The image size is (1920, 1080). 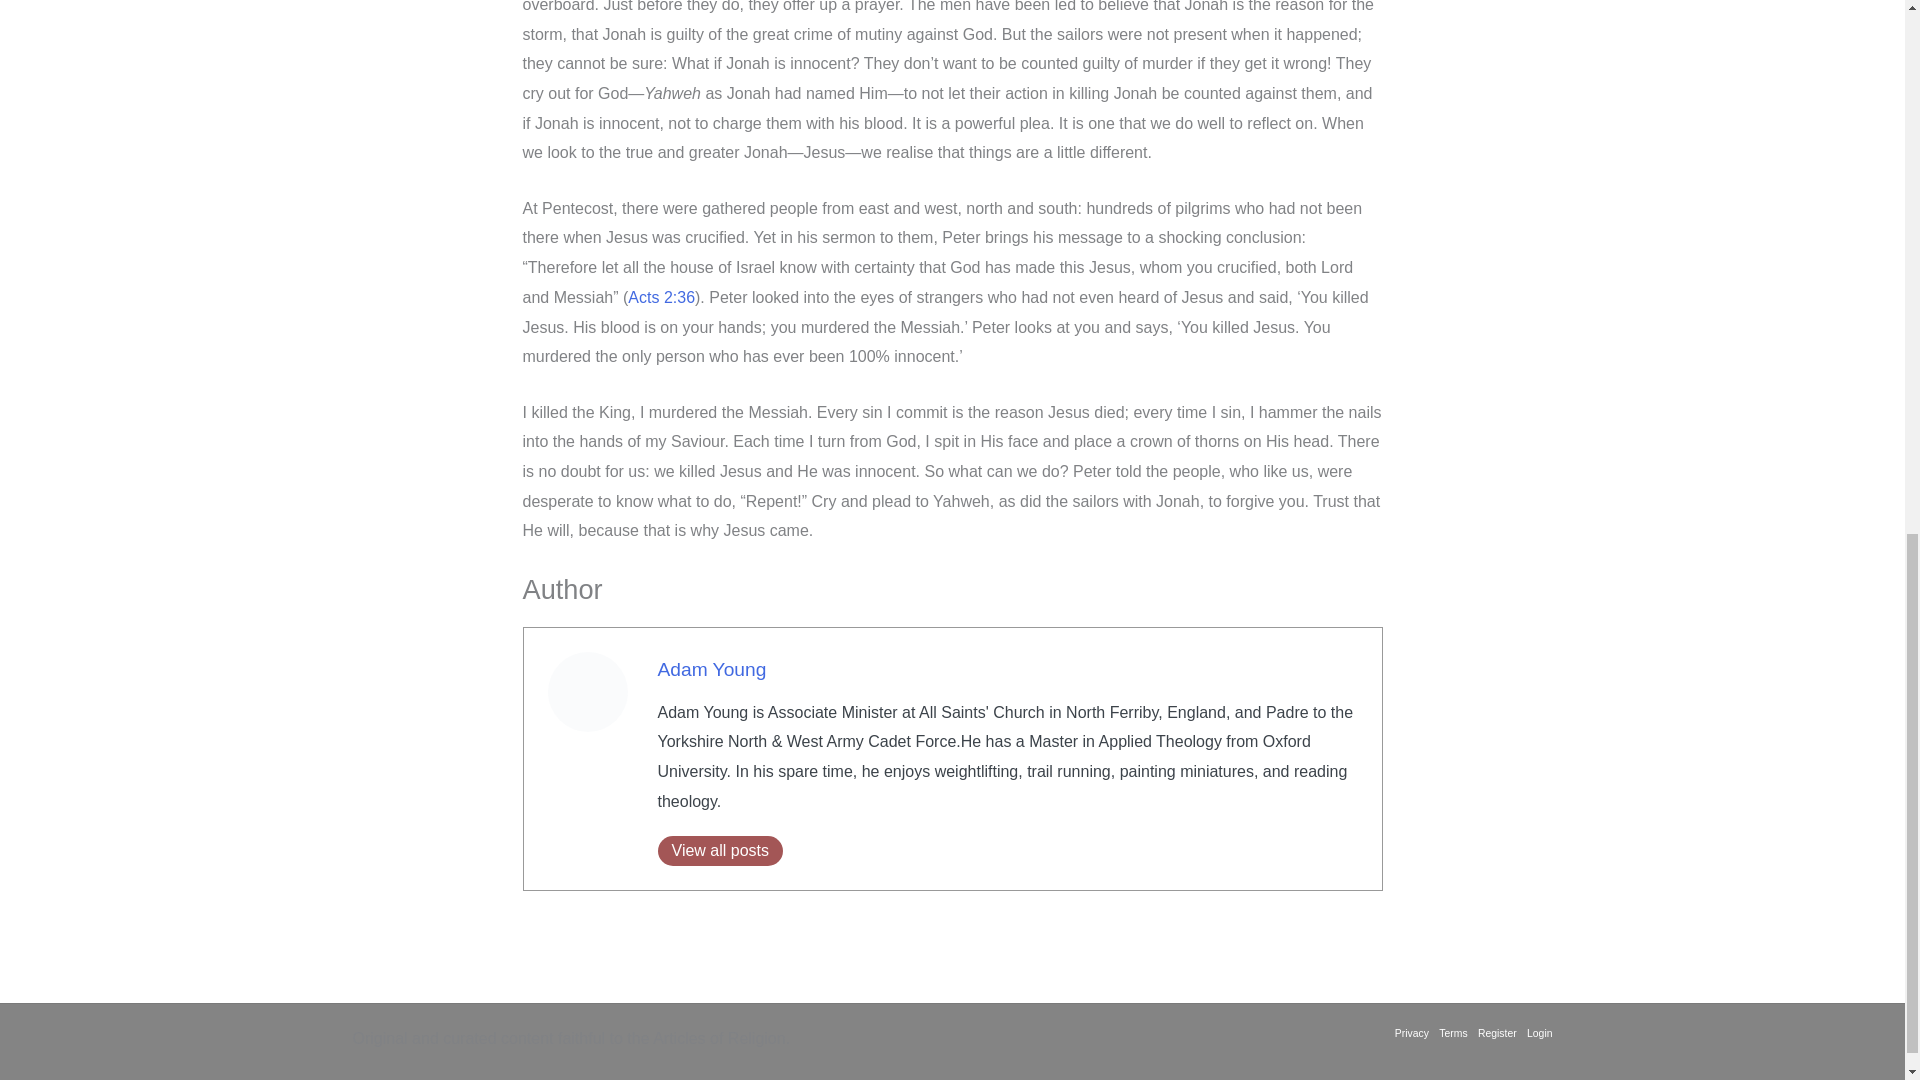 I want to click on Acts 2:36, so click(x=661, y=297).